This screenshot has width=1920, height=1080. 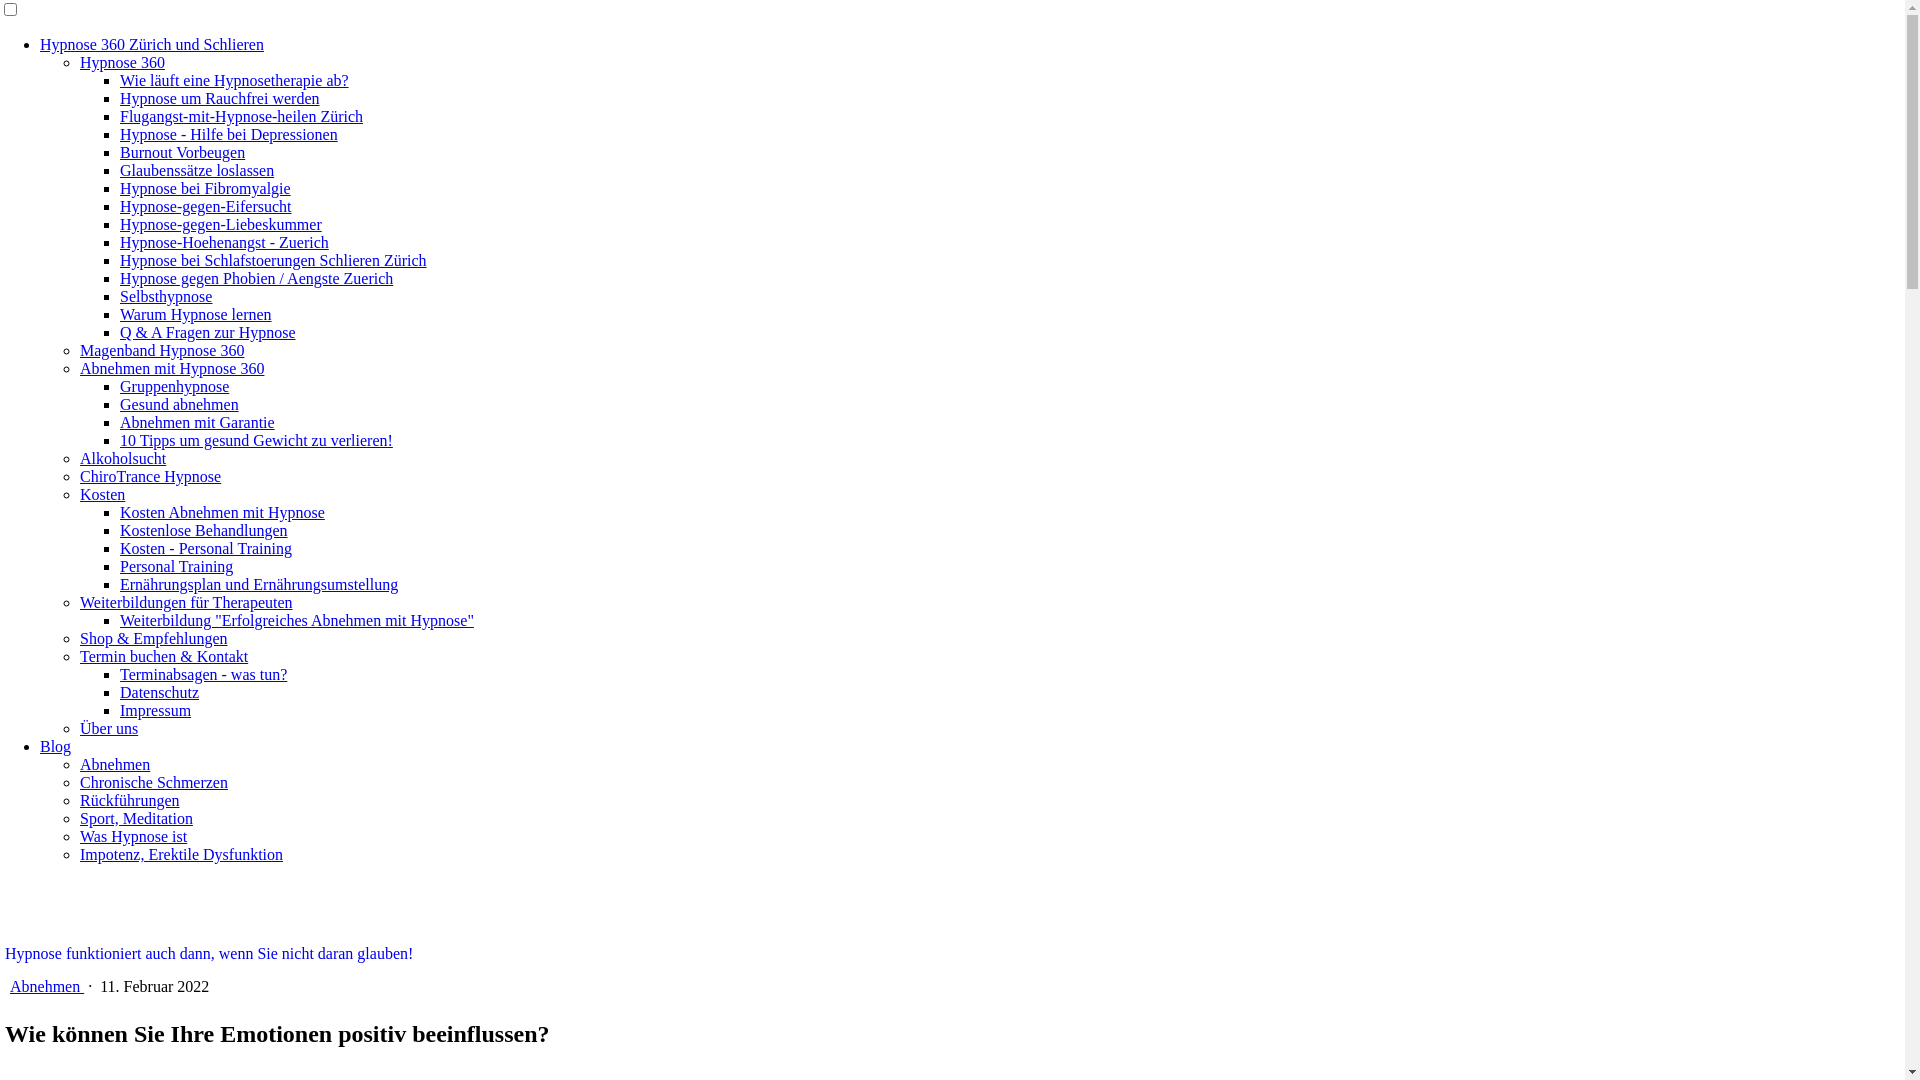 What do you see at coordinates (172, 368) in the screenshot?
I see `Abnehmen mit Hypnose 360` at bounding box center [172, 368].